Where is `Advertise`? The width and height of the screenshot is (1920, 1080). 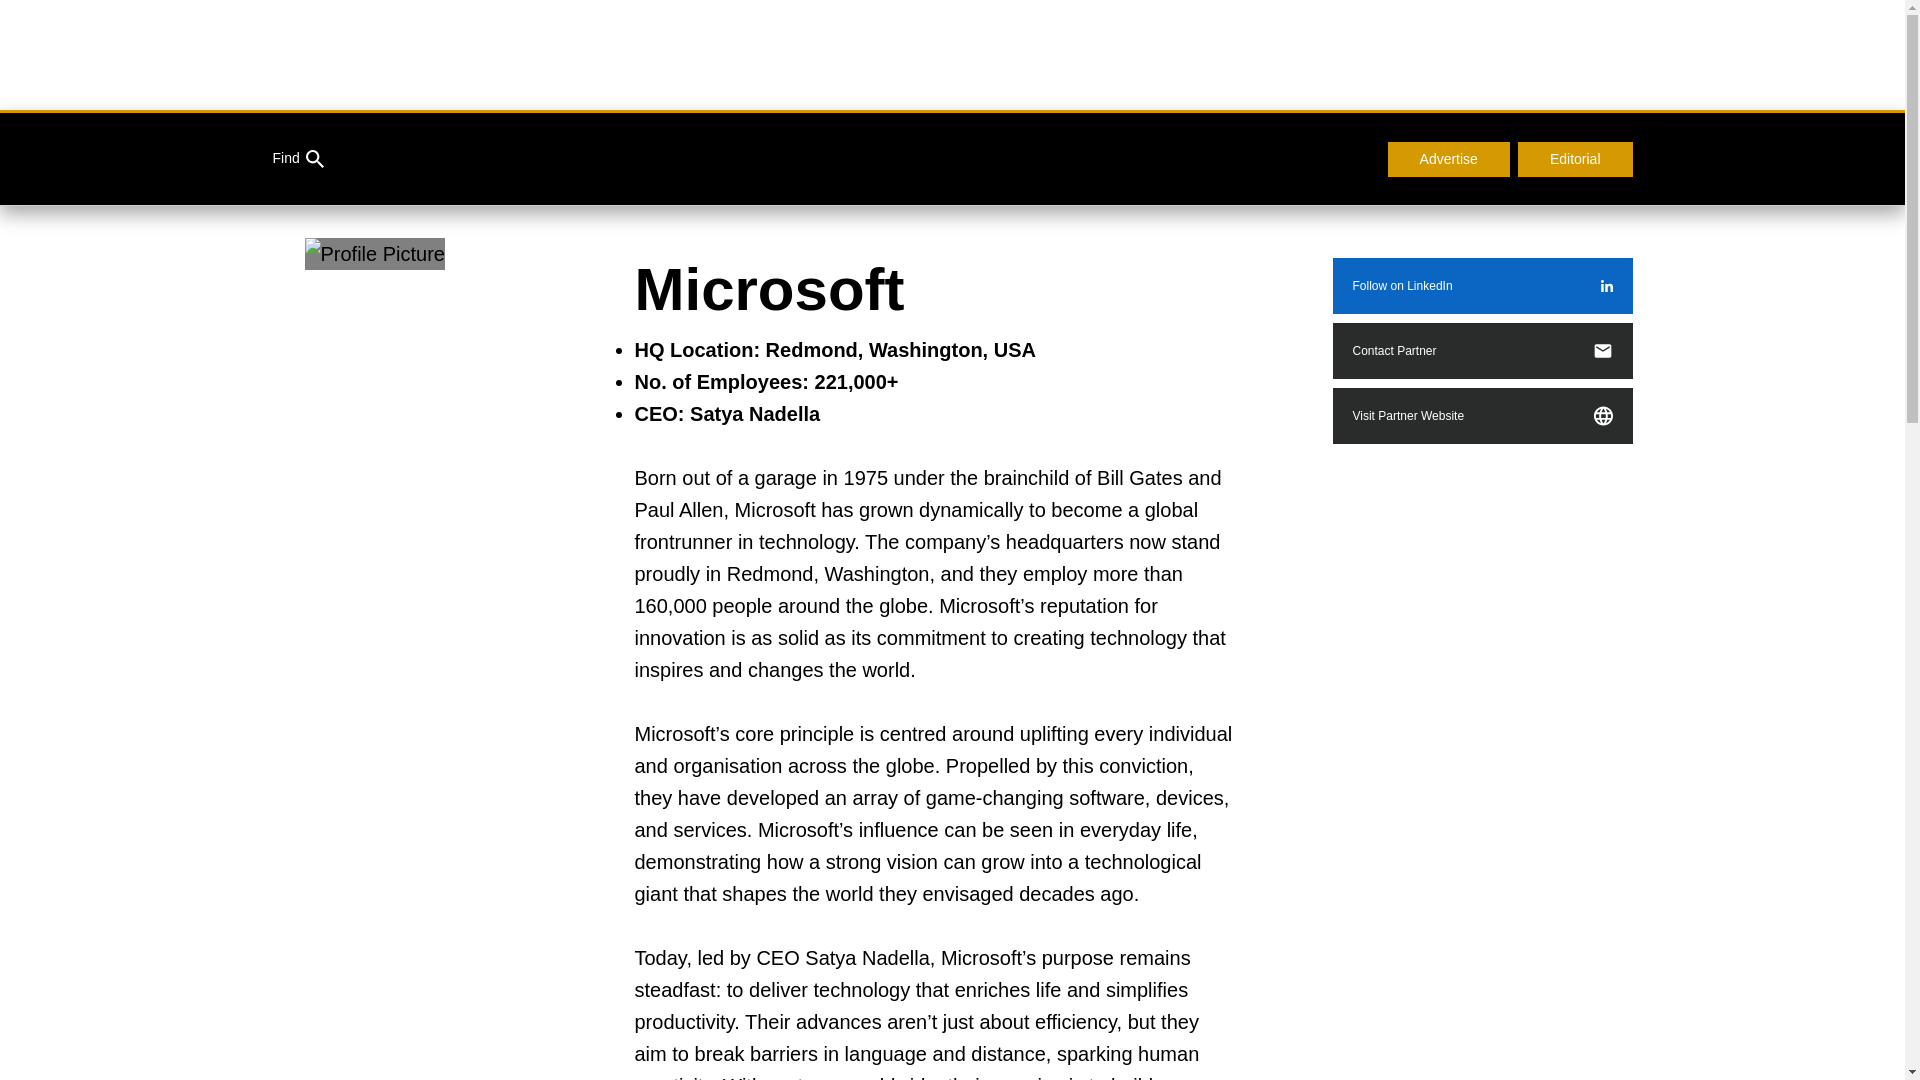
Advertise is located at coordinates (1448, 160).